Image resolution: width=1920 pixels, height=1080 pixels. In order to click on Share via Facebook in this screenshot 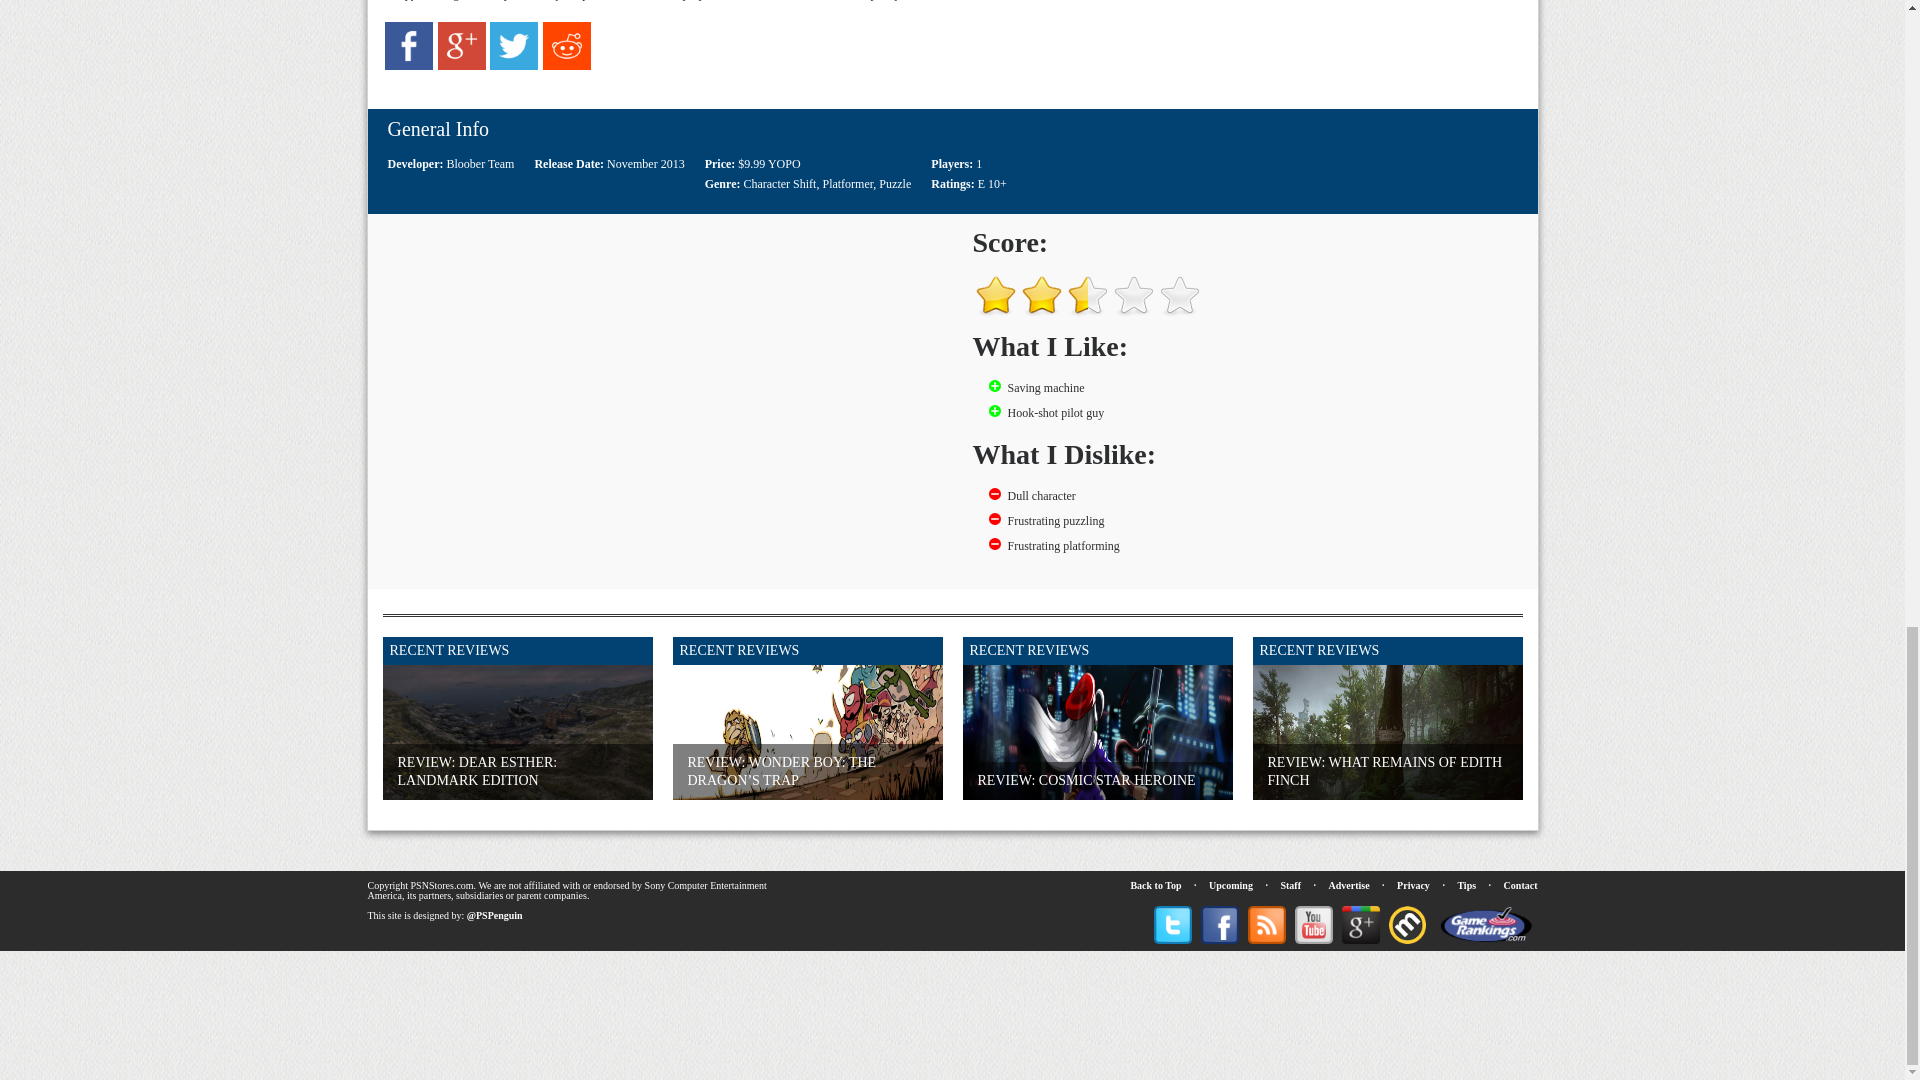, I will do `click(409, 66)`.